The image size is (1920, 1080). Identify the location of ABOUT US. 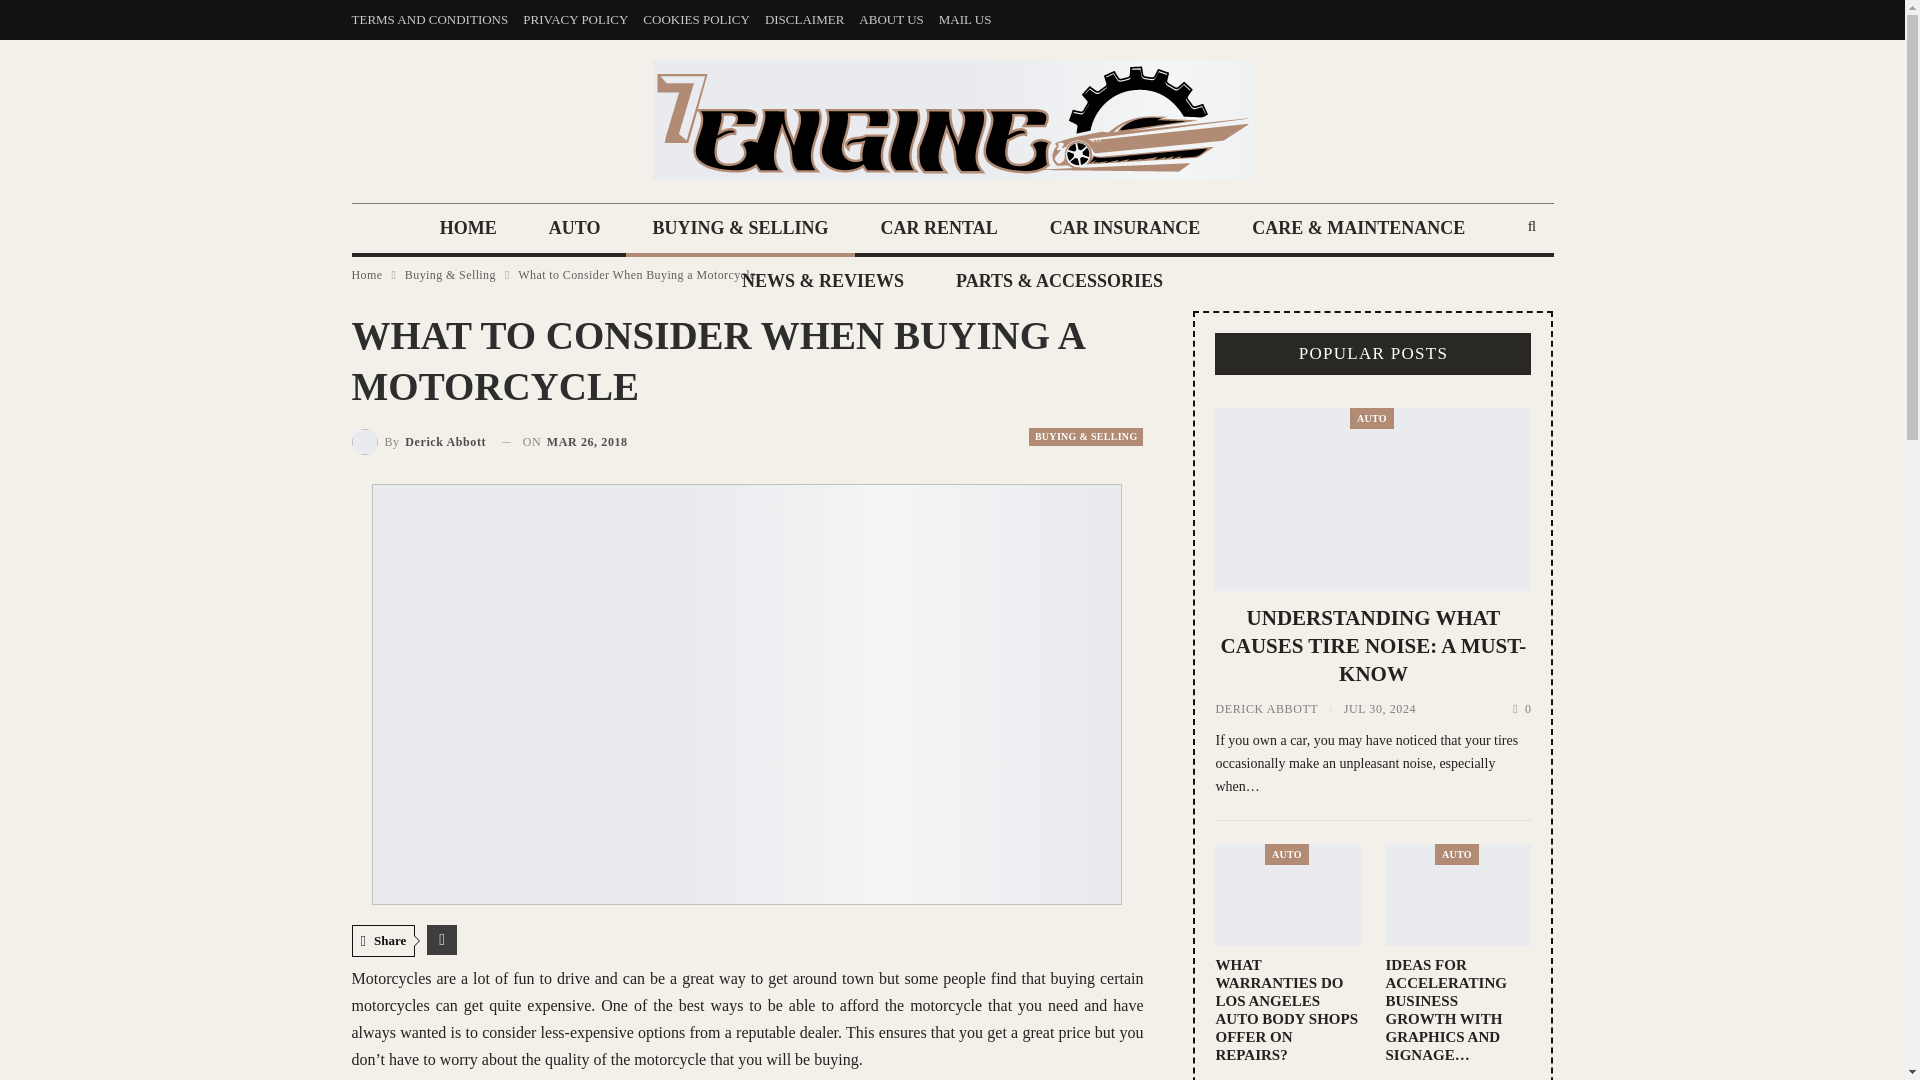
(890, 19).